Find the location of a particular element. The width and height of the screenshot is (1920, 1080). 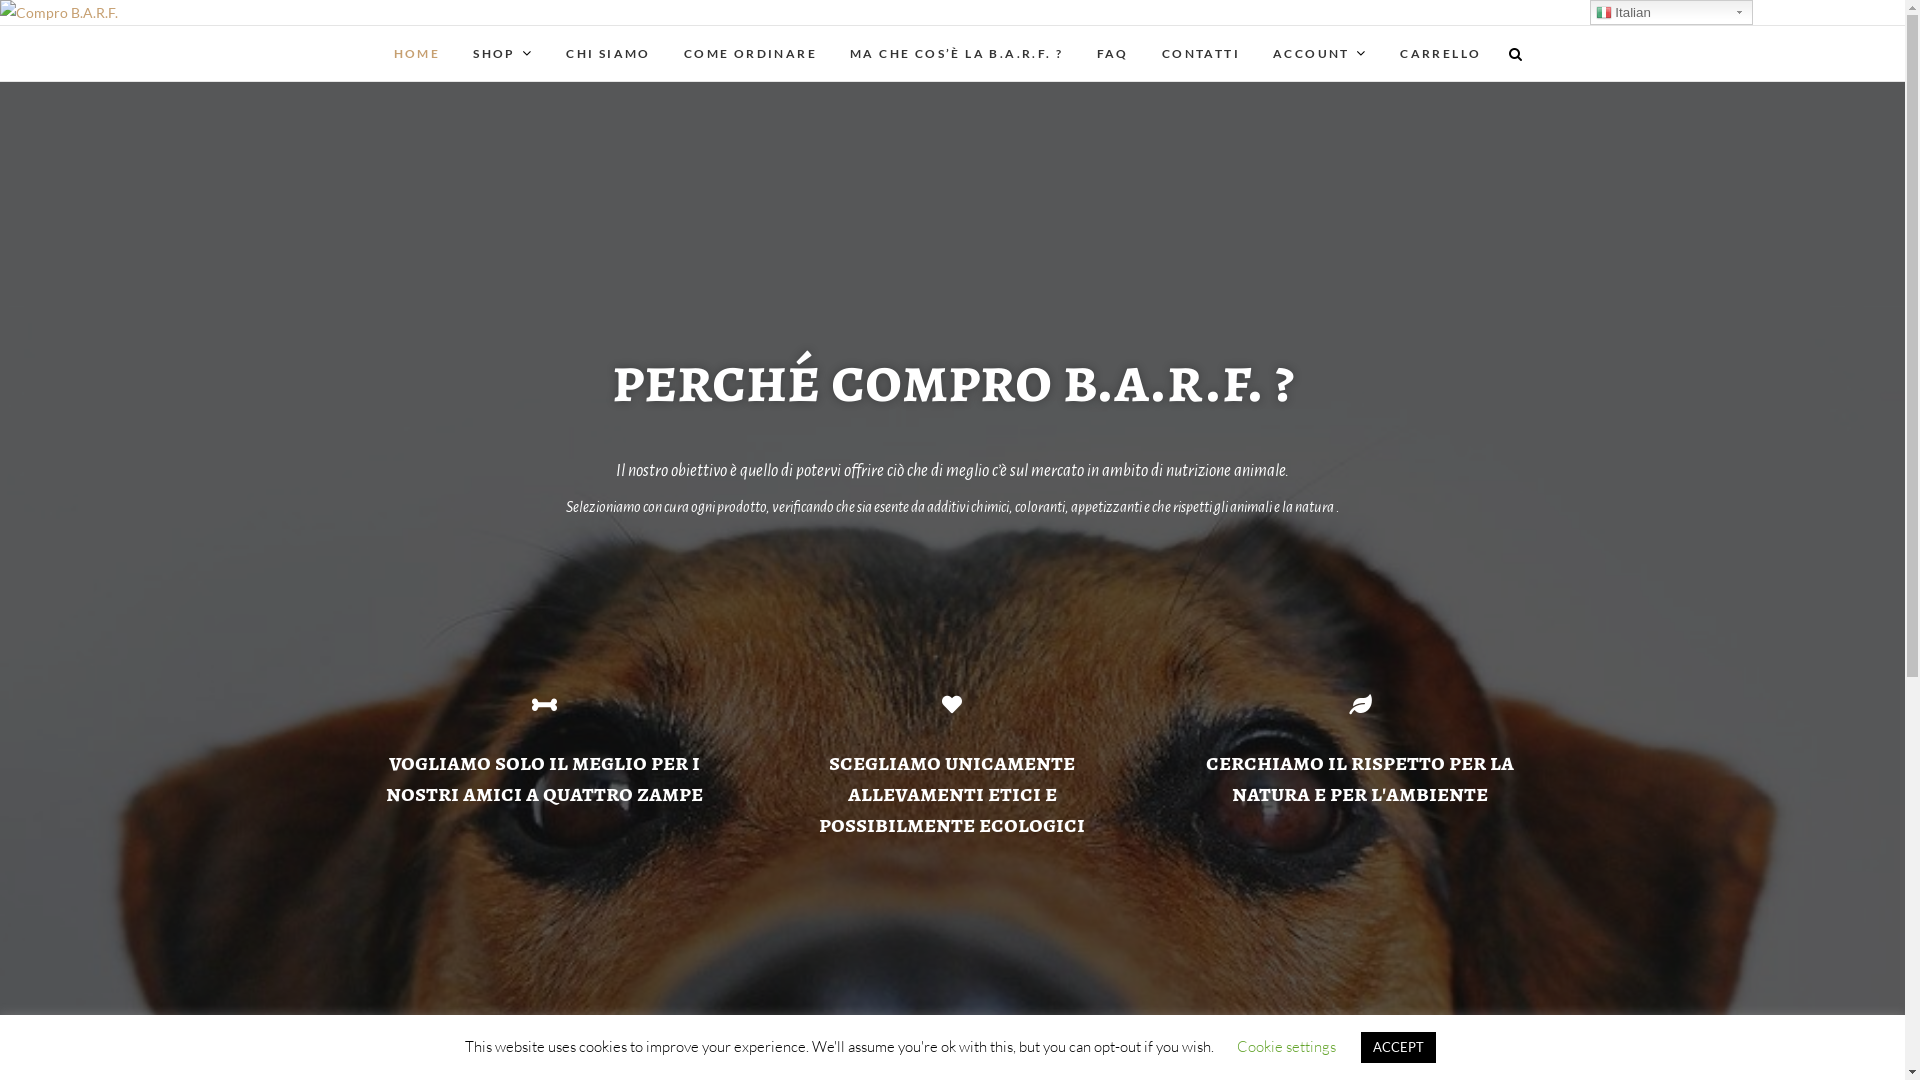

CONTATTI is located at coordinates (1201, 54).